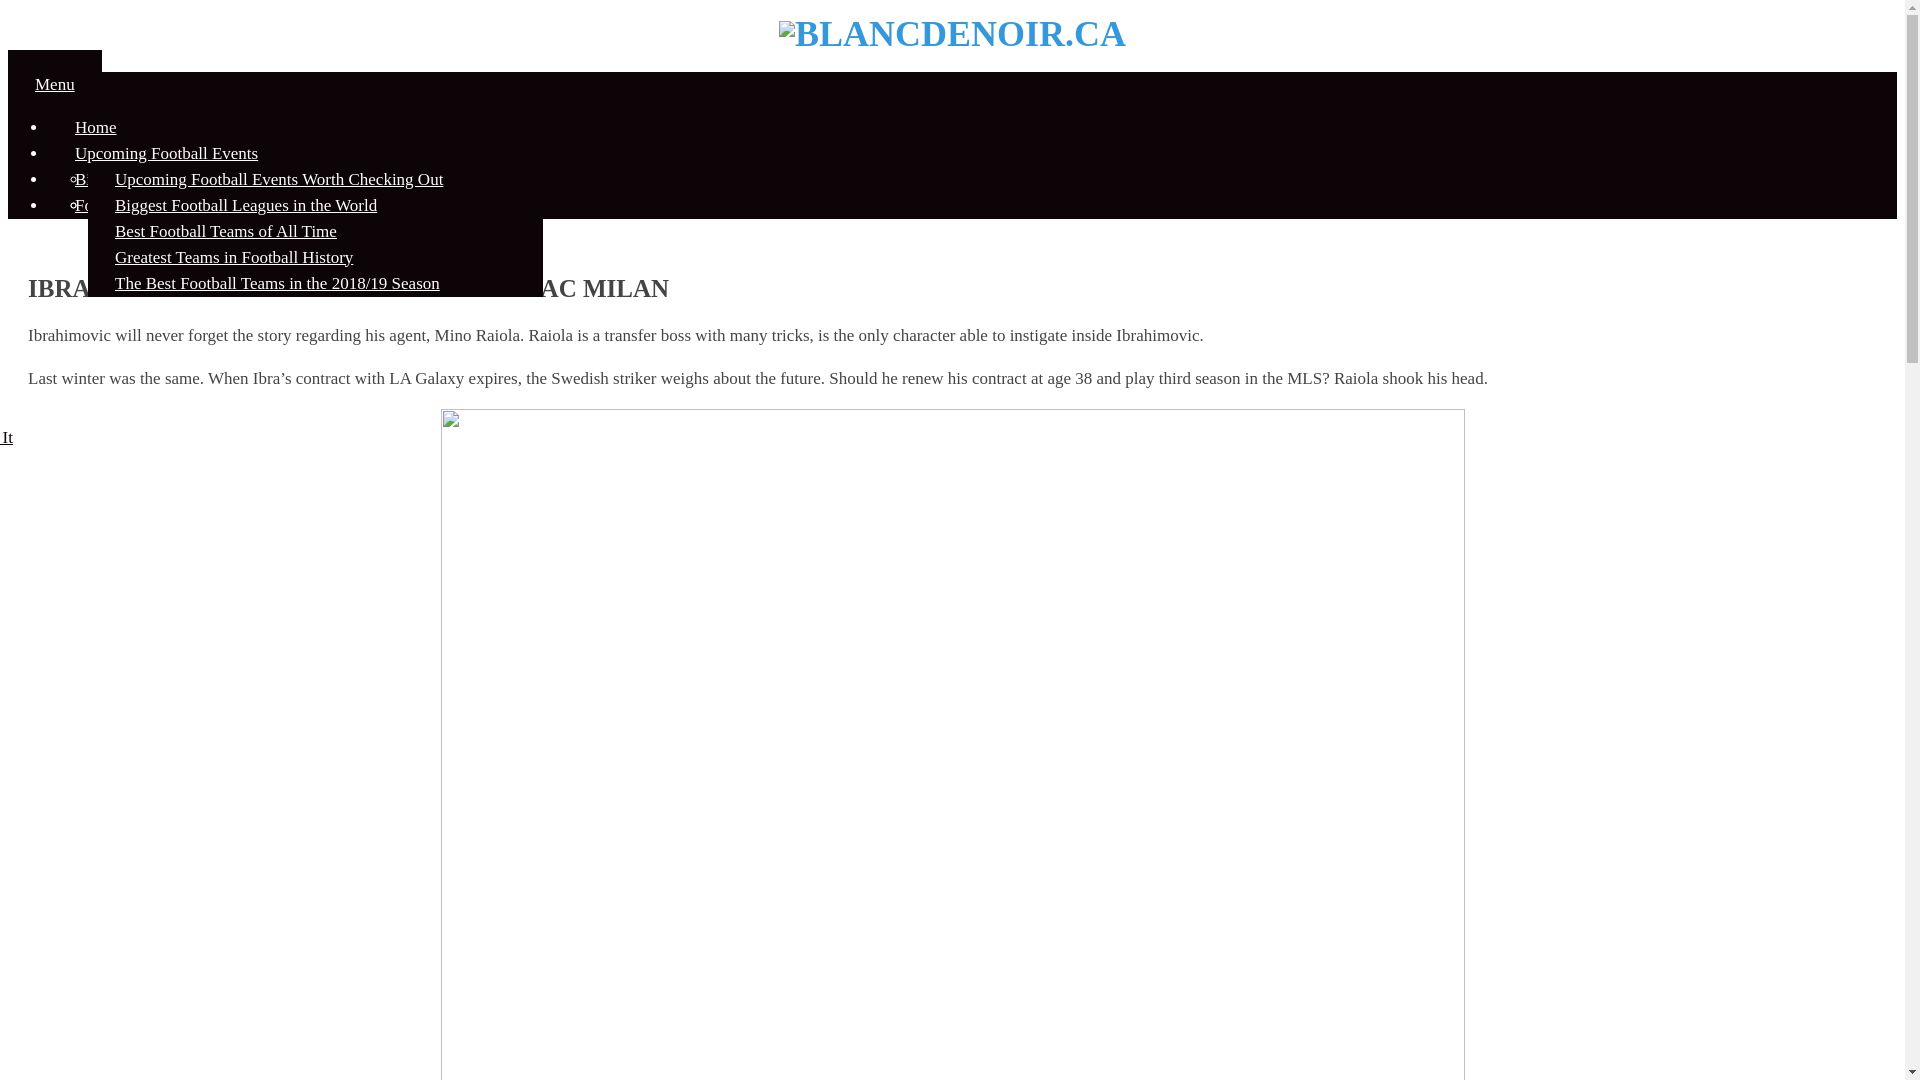  I want to click on Menu, so click(55, 84).